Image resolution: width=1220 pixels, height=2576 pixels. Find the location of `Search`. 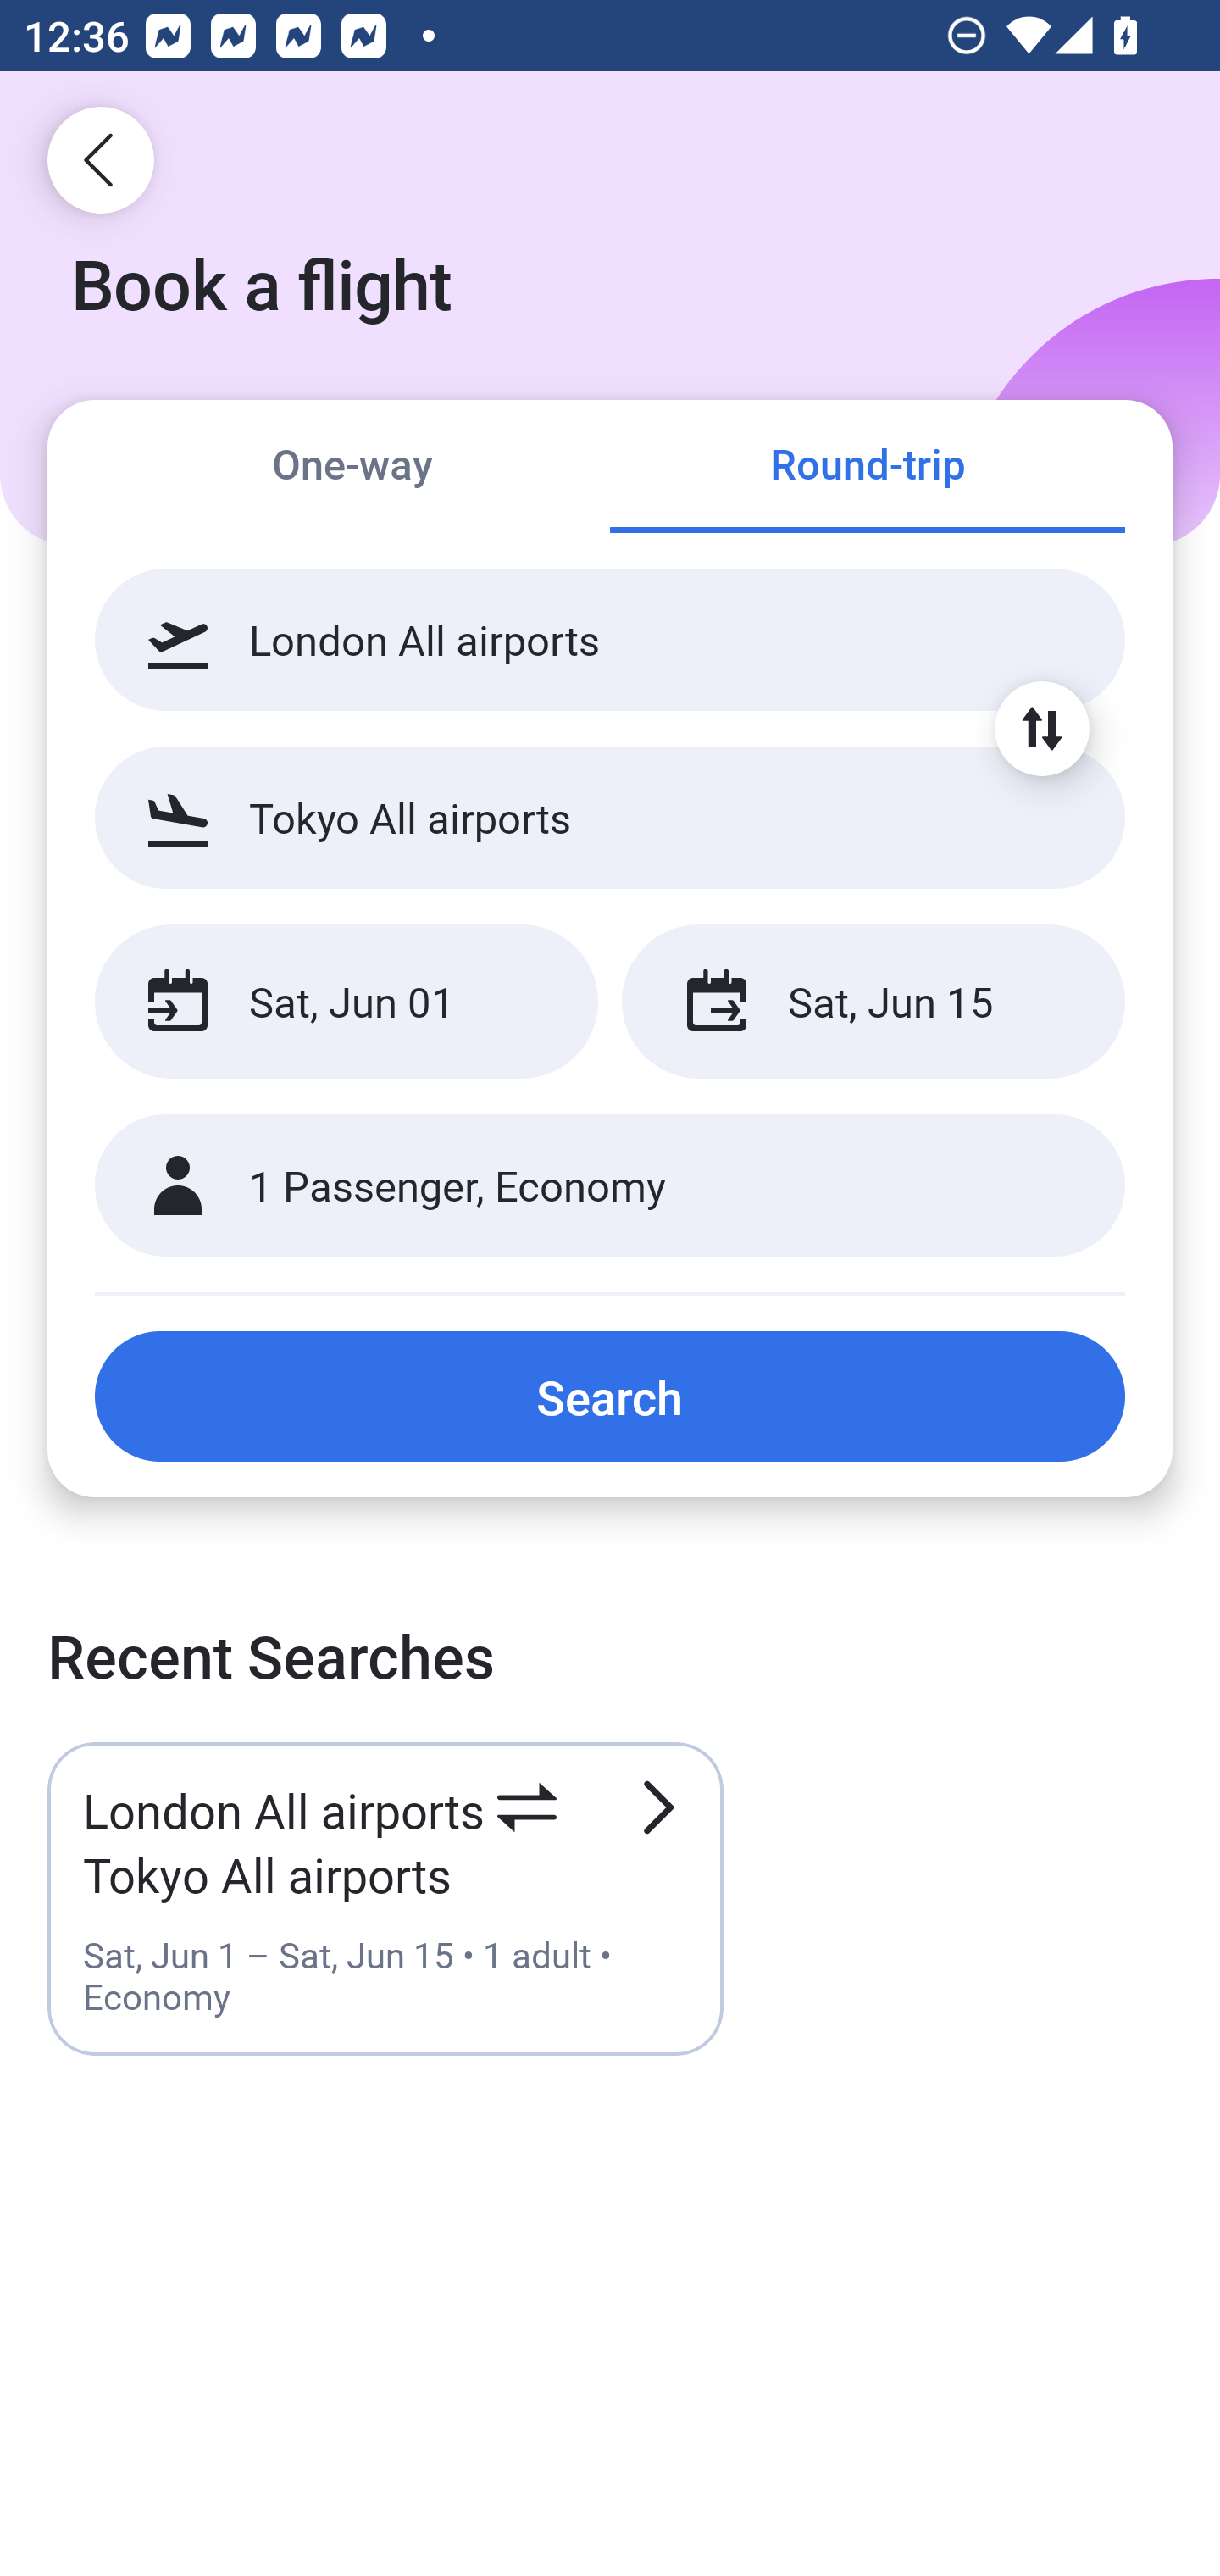

Search is located at coordinates (610, 1396).